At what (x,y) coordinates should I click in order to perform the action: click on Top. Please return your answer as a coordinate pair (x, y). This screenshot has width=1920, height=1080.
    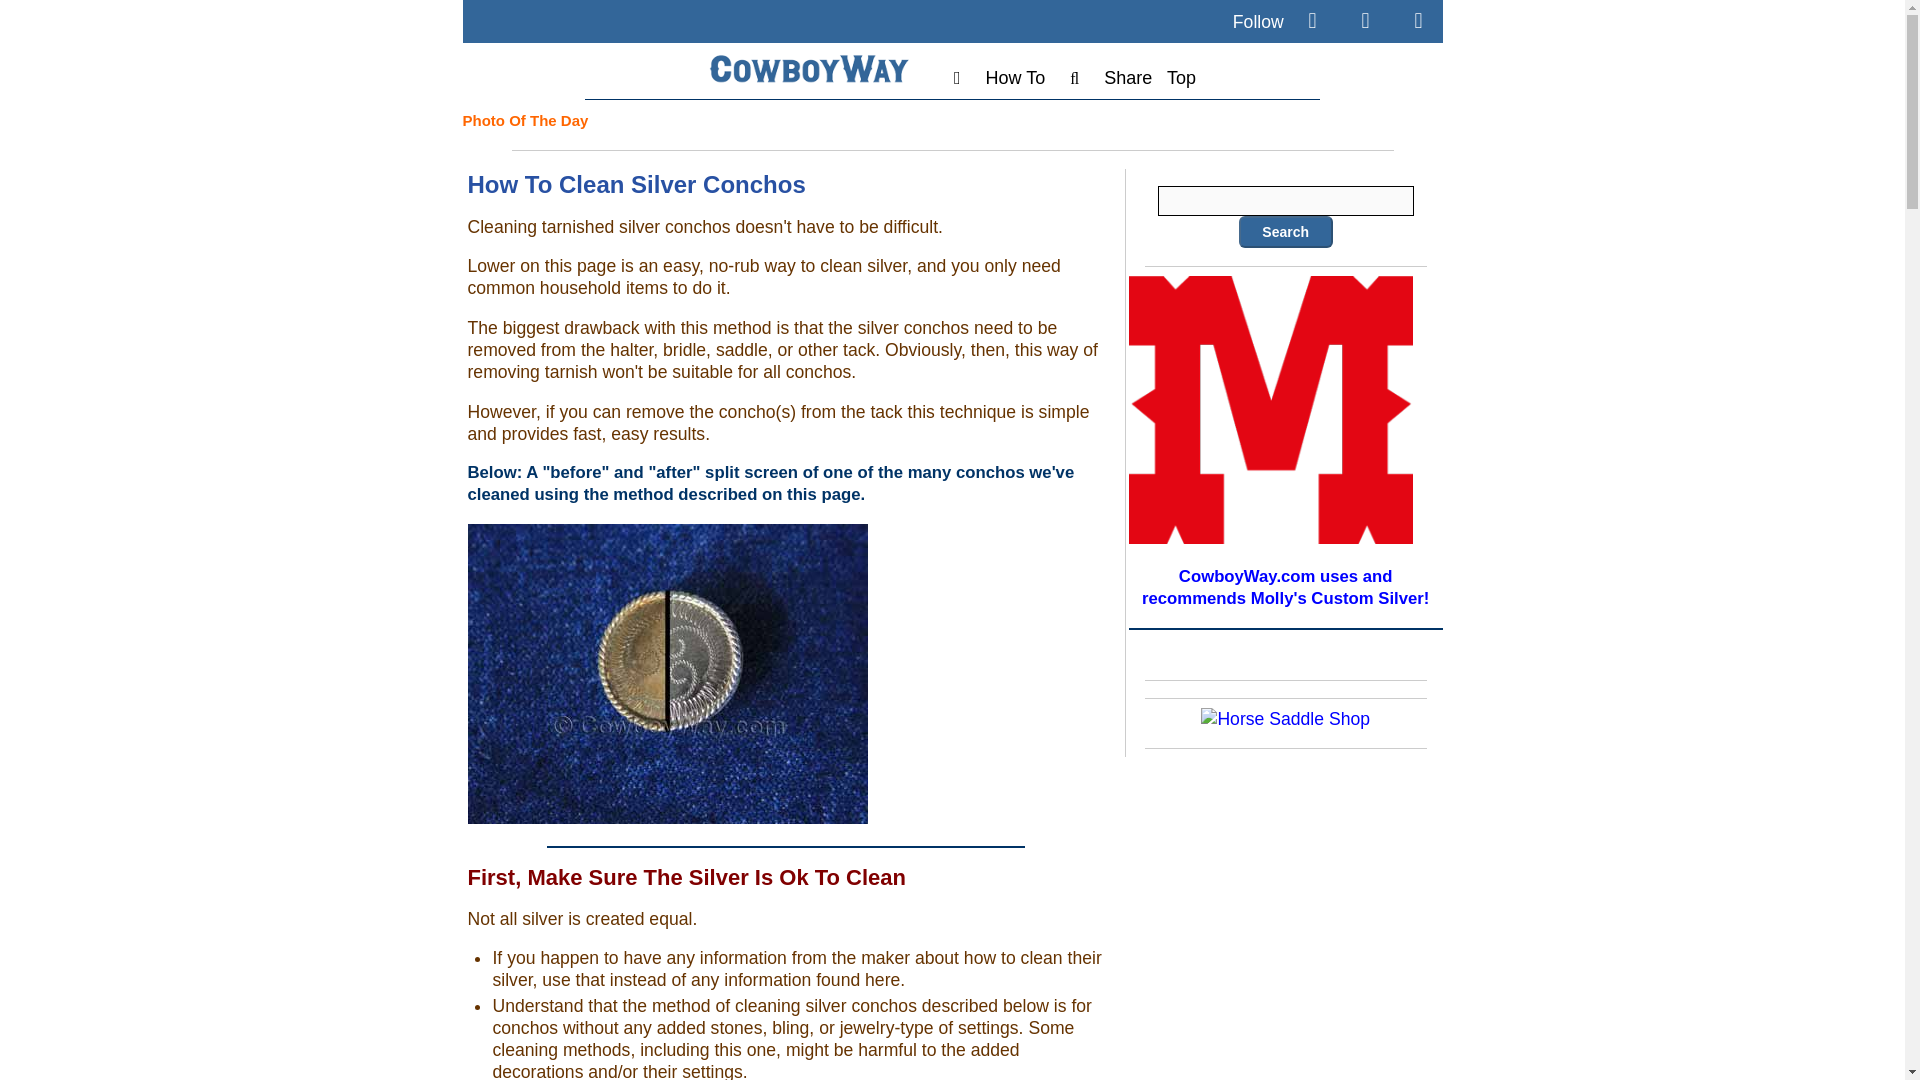
    Looking at the image, I should click on (1182, 78).